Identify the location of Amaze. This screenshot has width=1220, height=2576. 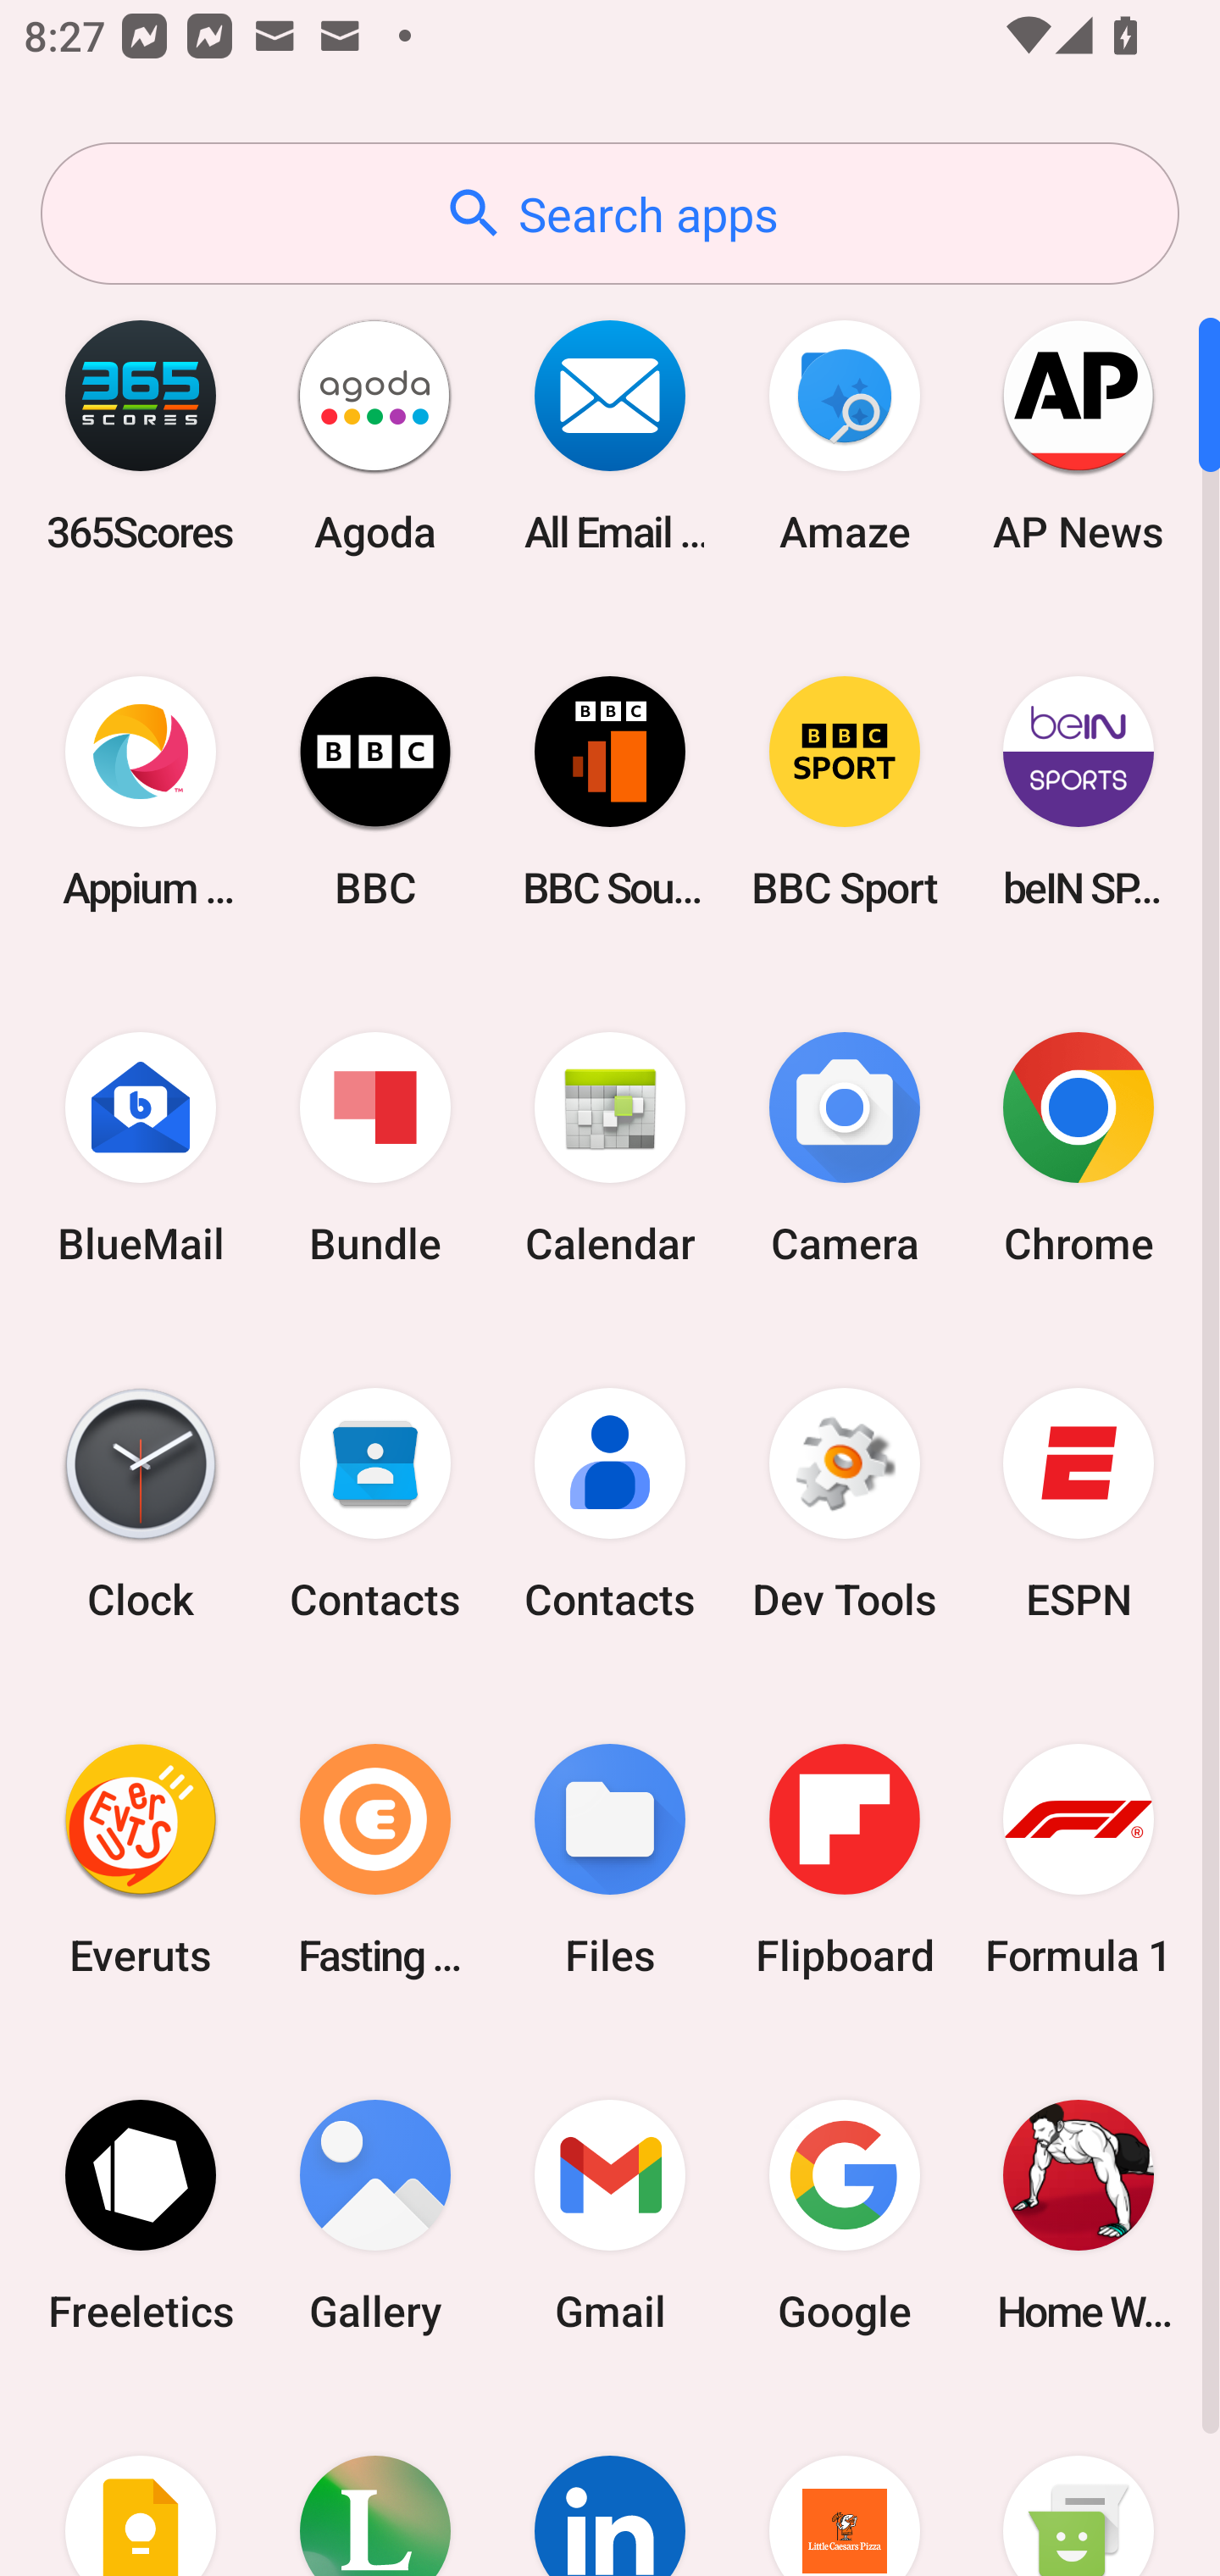
(844, 436).